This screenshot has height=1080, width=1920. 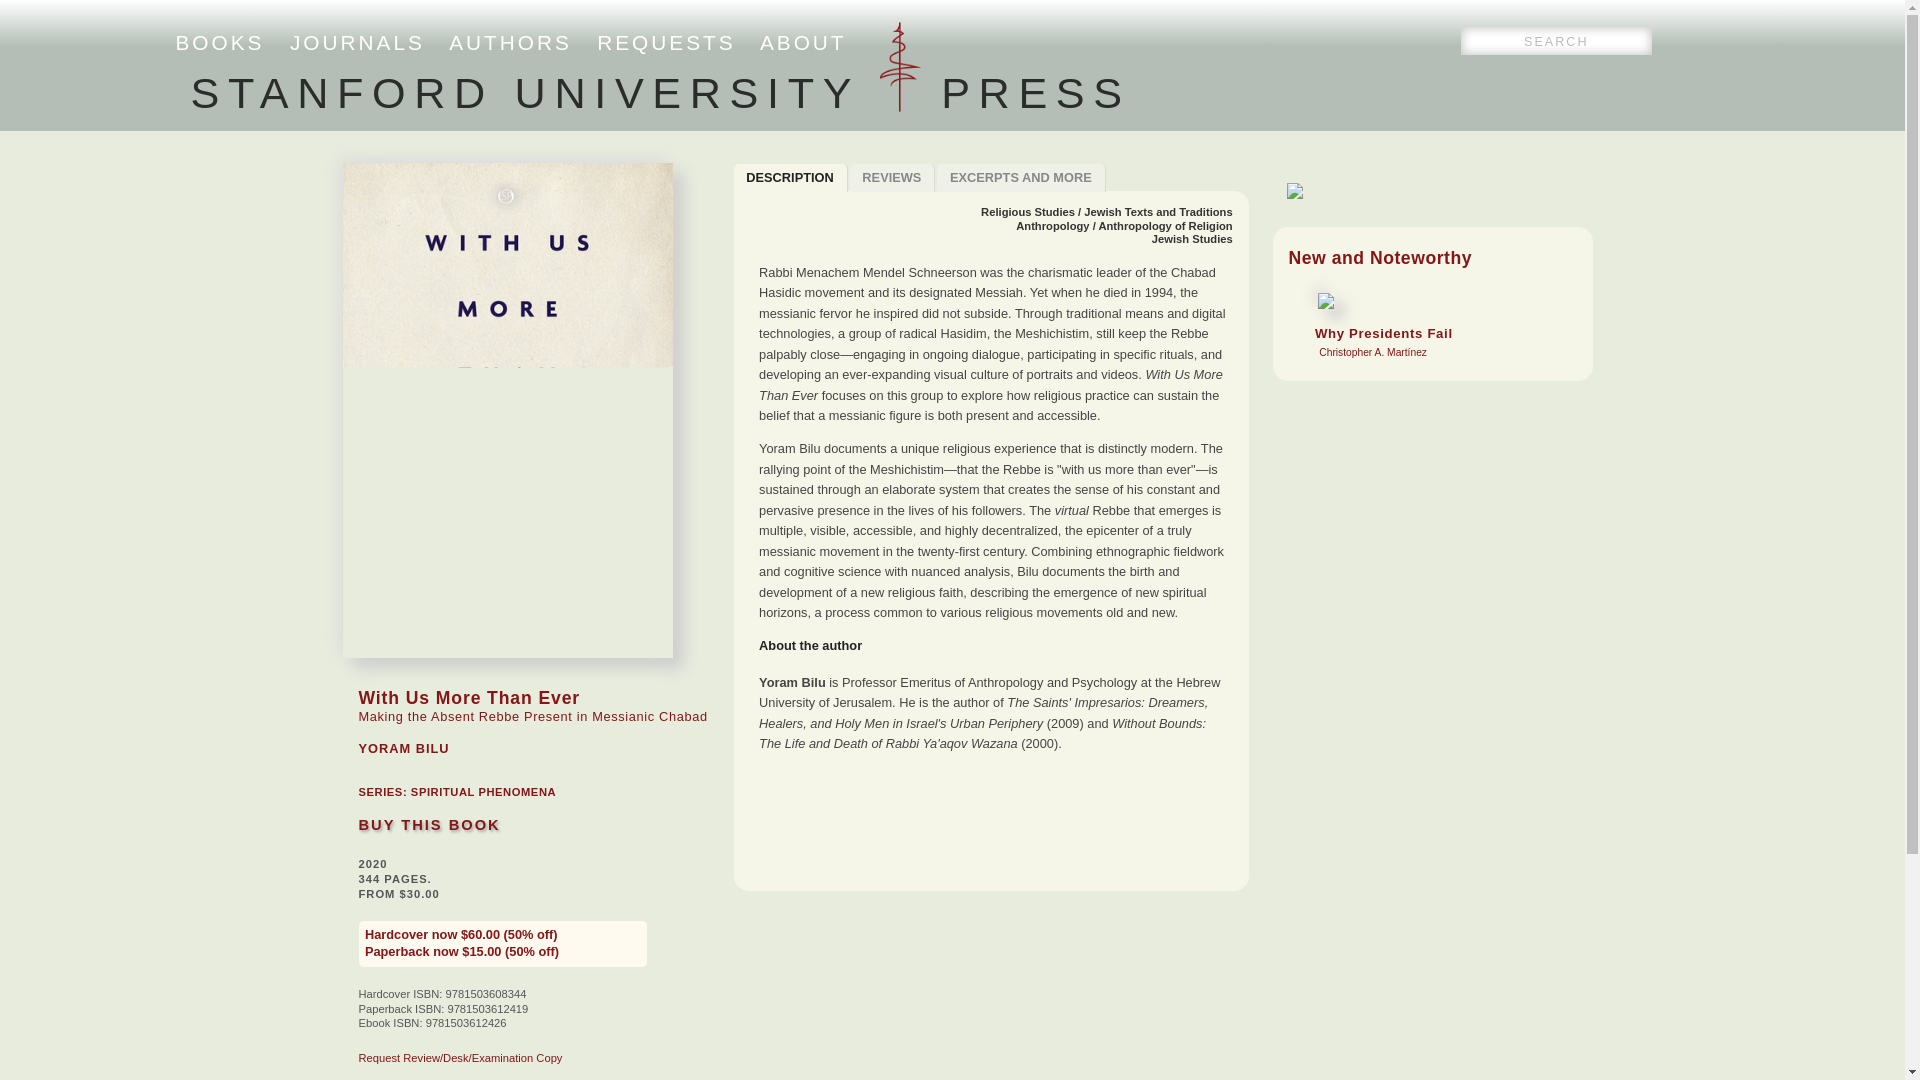 I want to click on Jewish Studies, so click(x=1020, y=178).